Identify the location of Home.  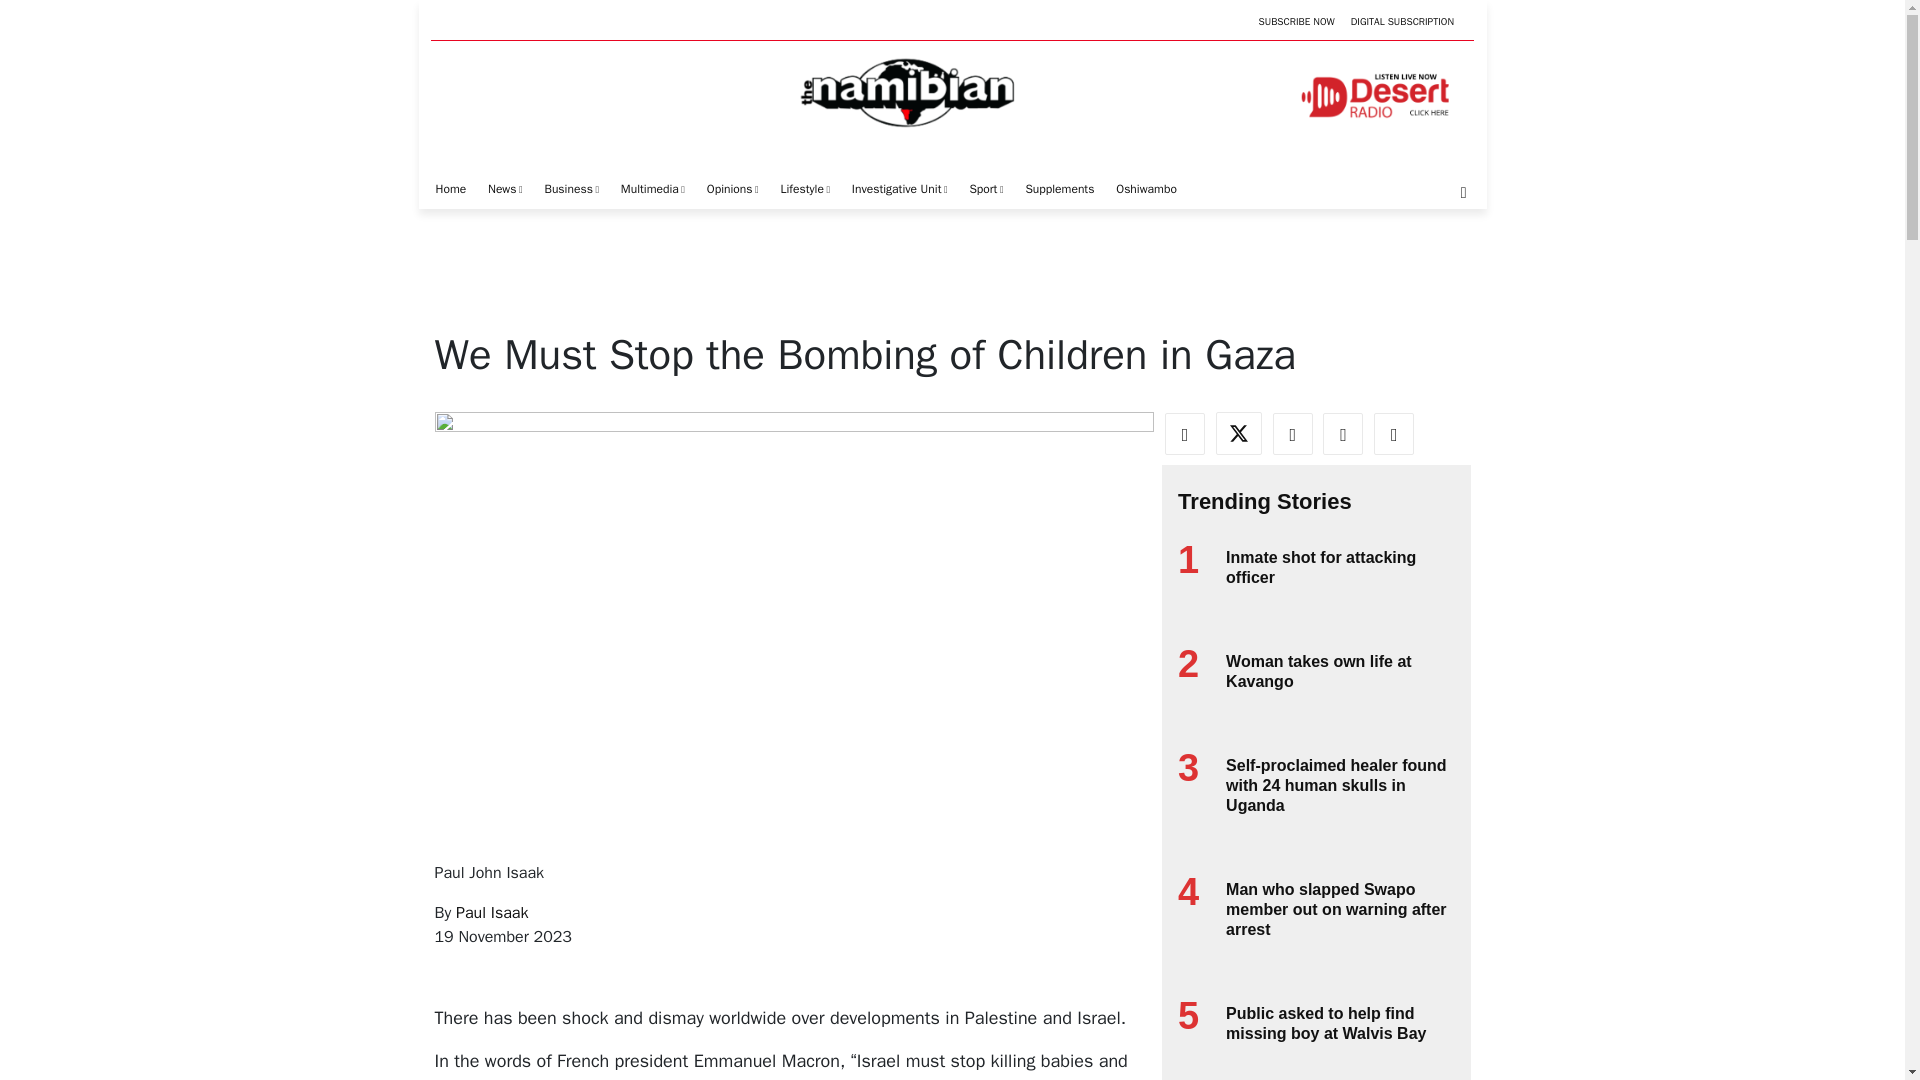
(450, 188).